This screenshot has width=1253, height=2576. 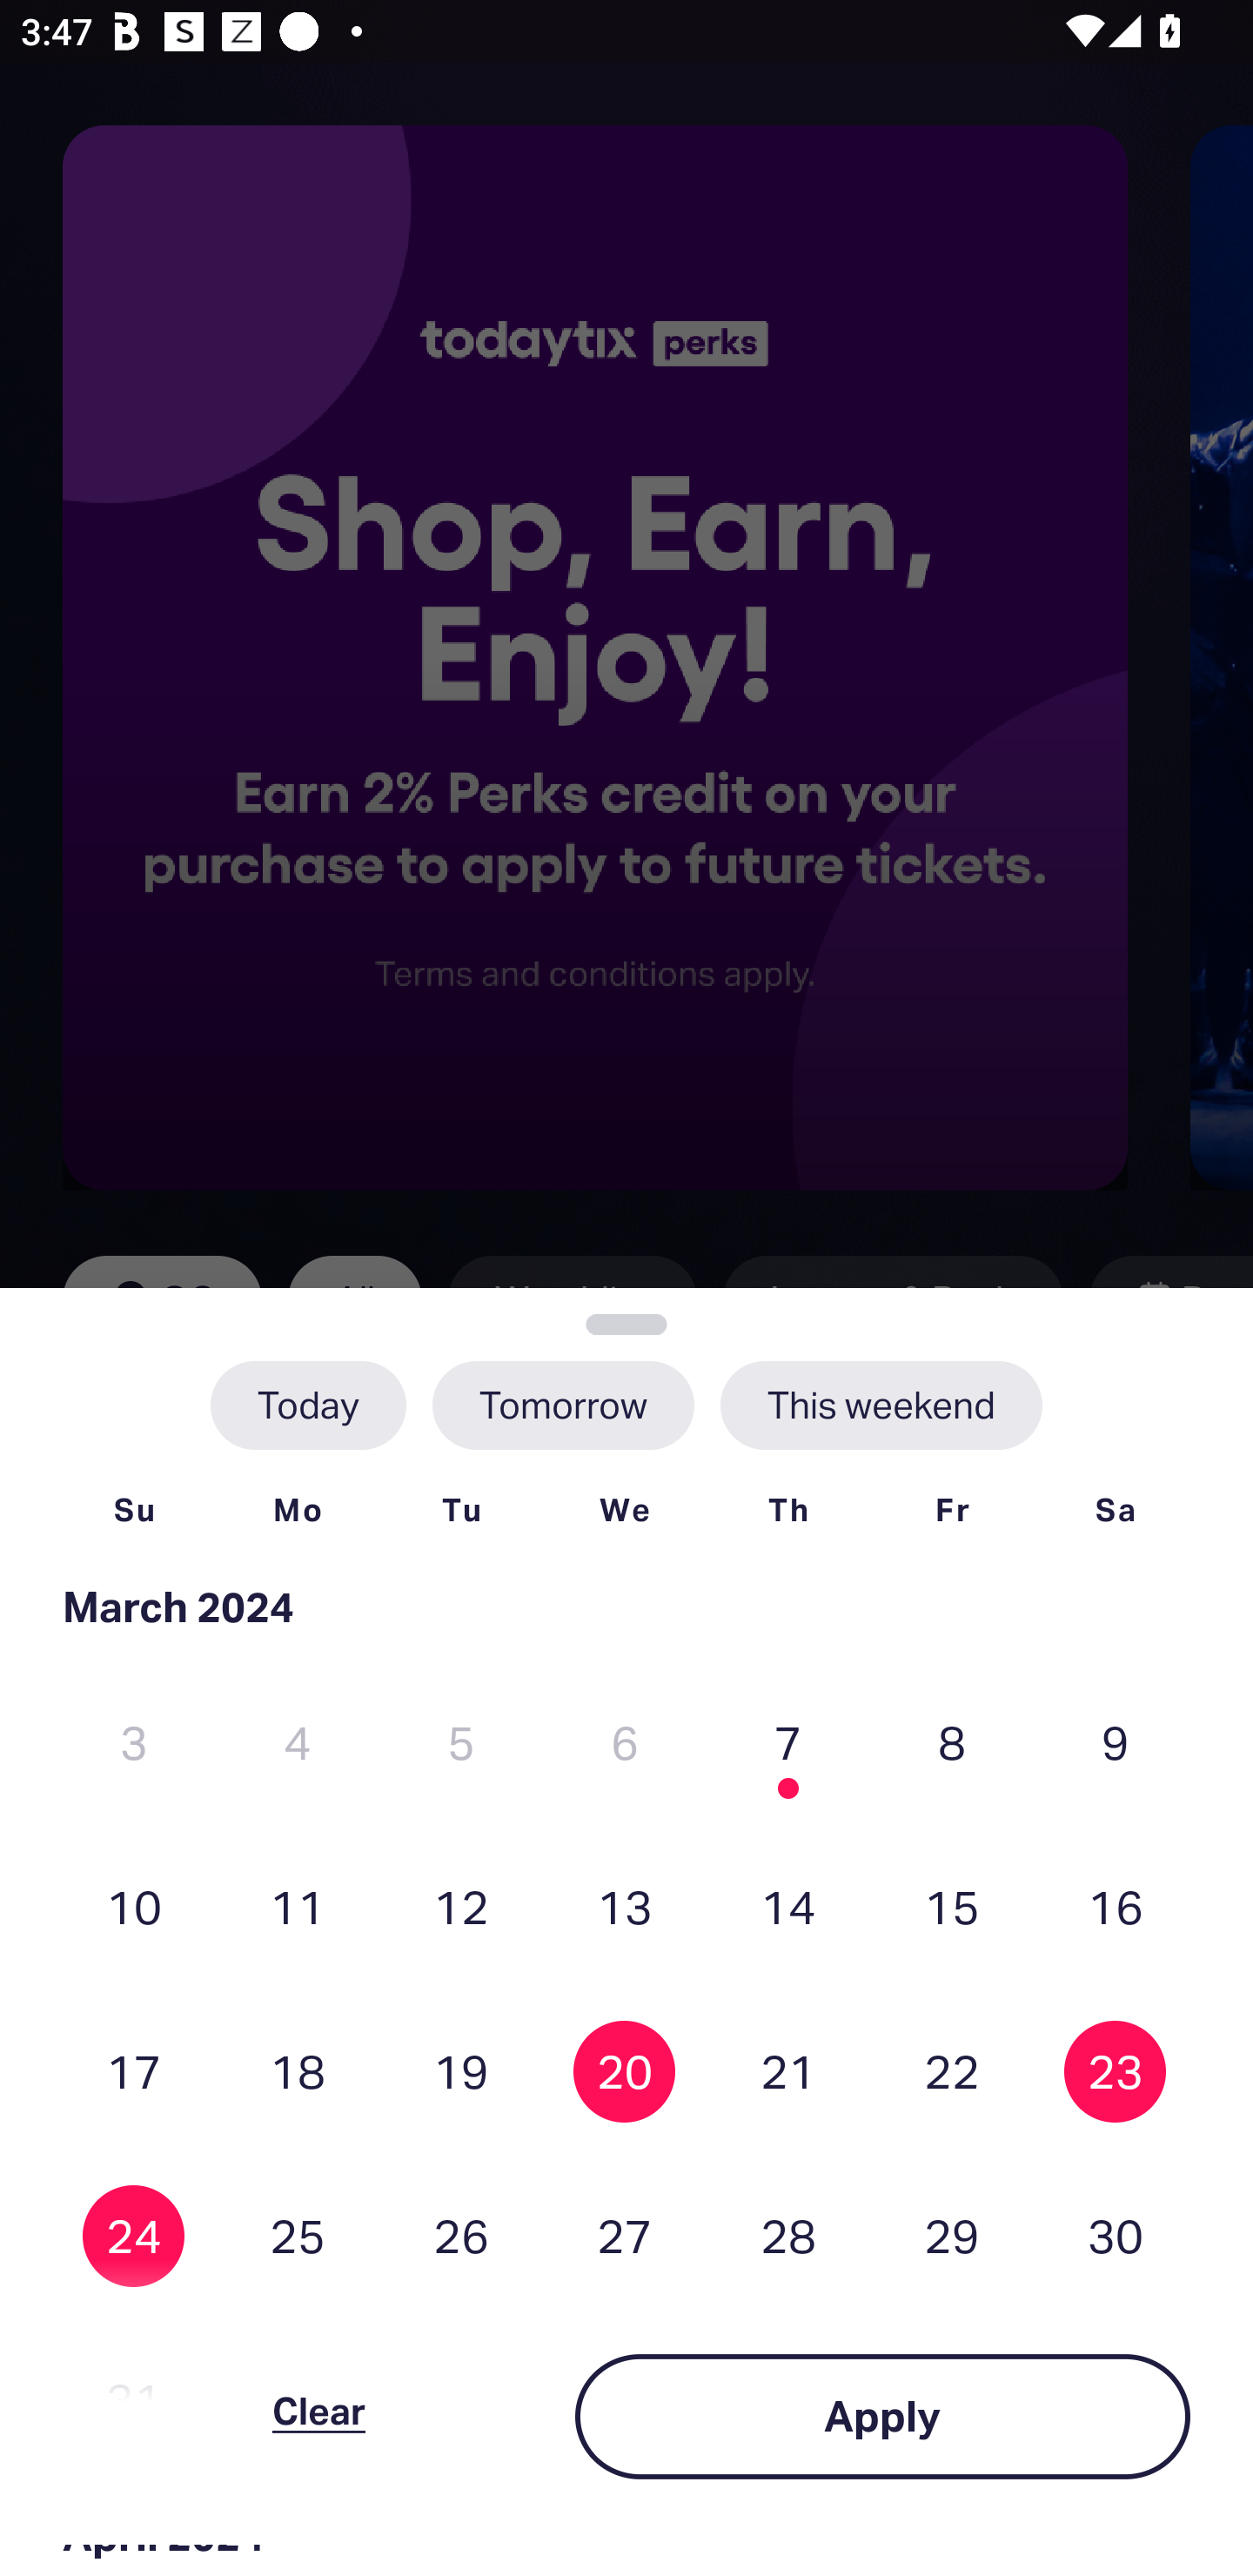 What do you see at coordinates (461, 2070) in the screenshot?
I see `19` at bounding box center [461, 2070].